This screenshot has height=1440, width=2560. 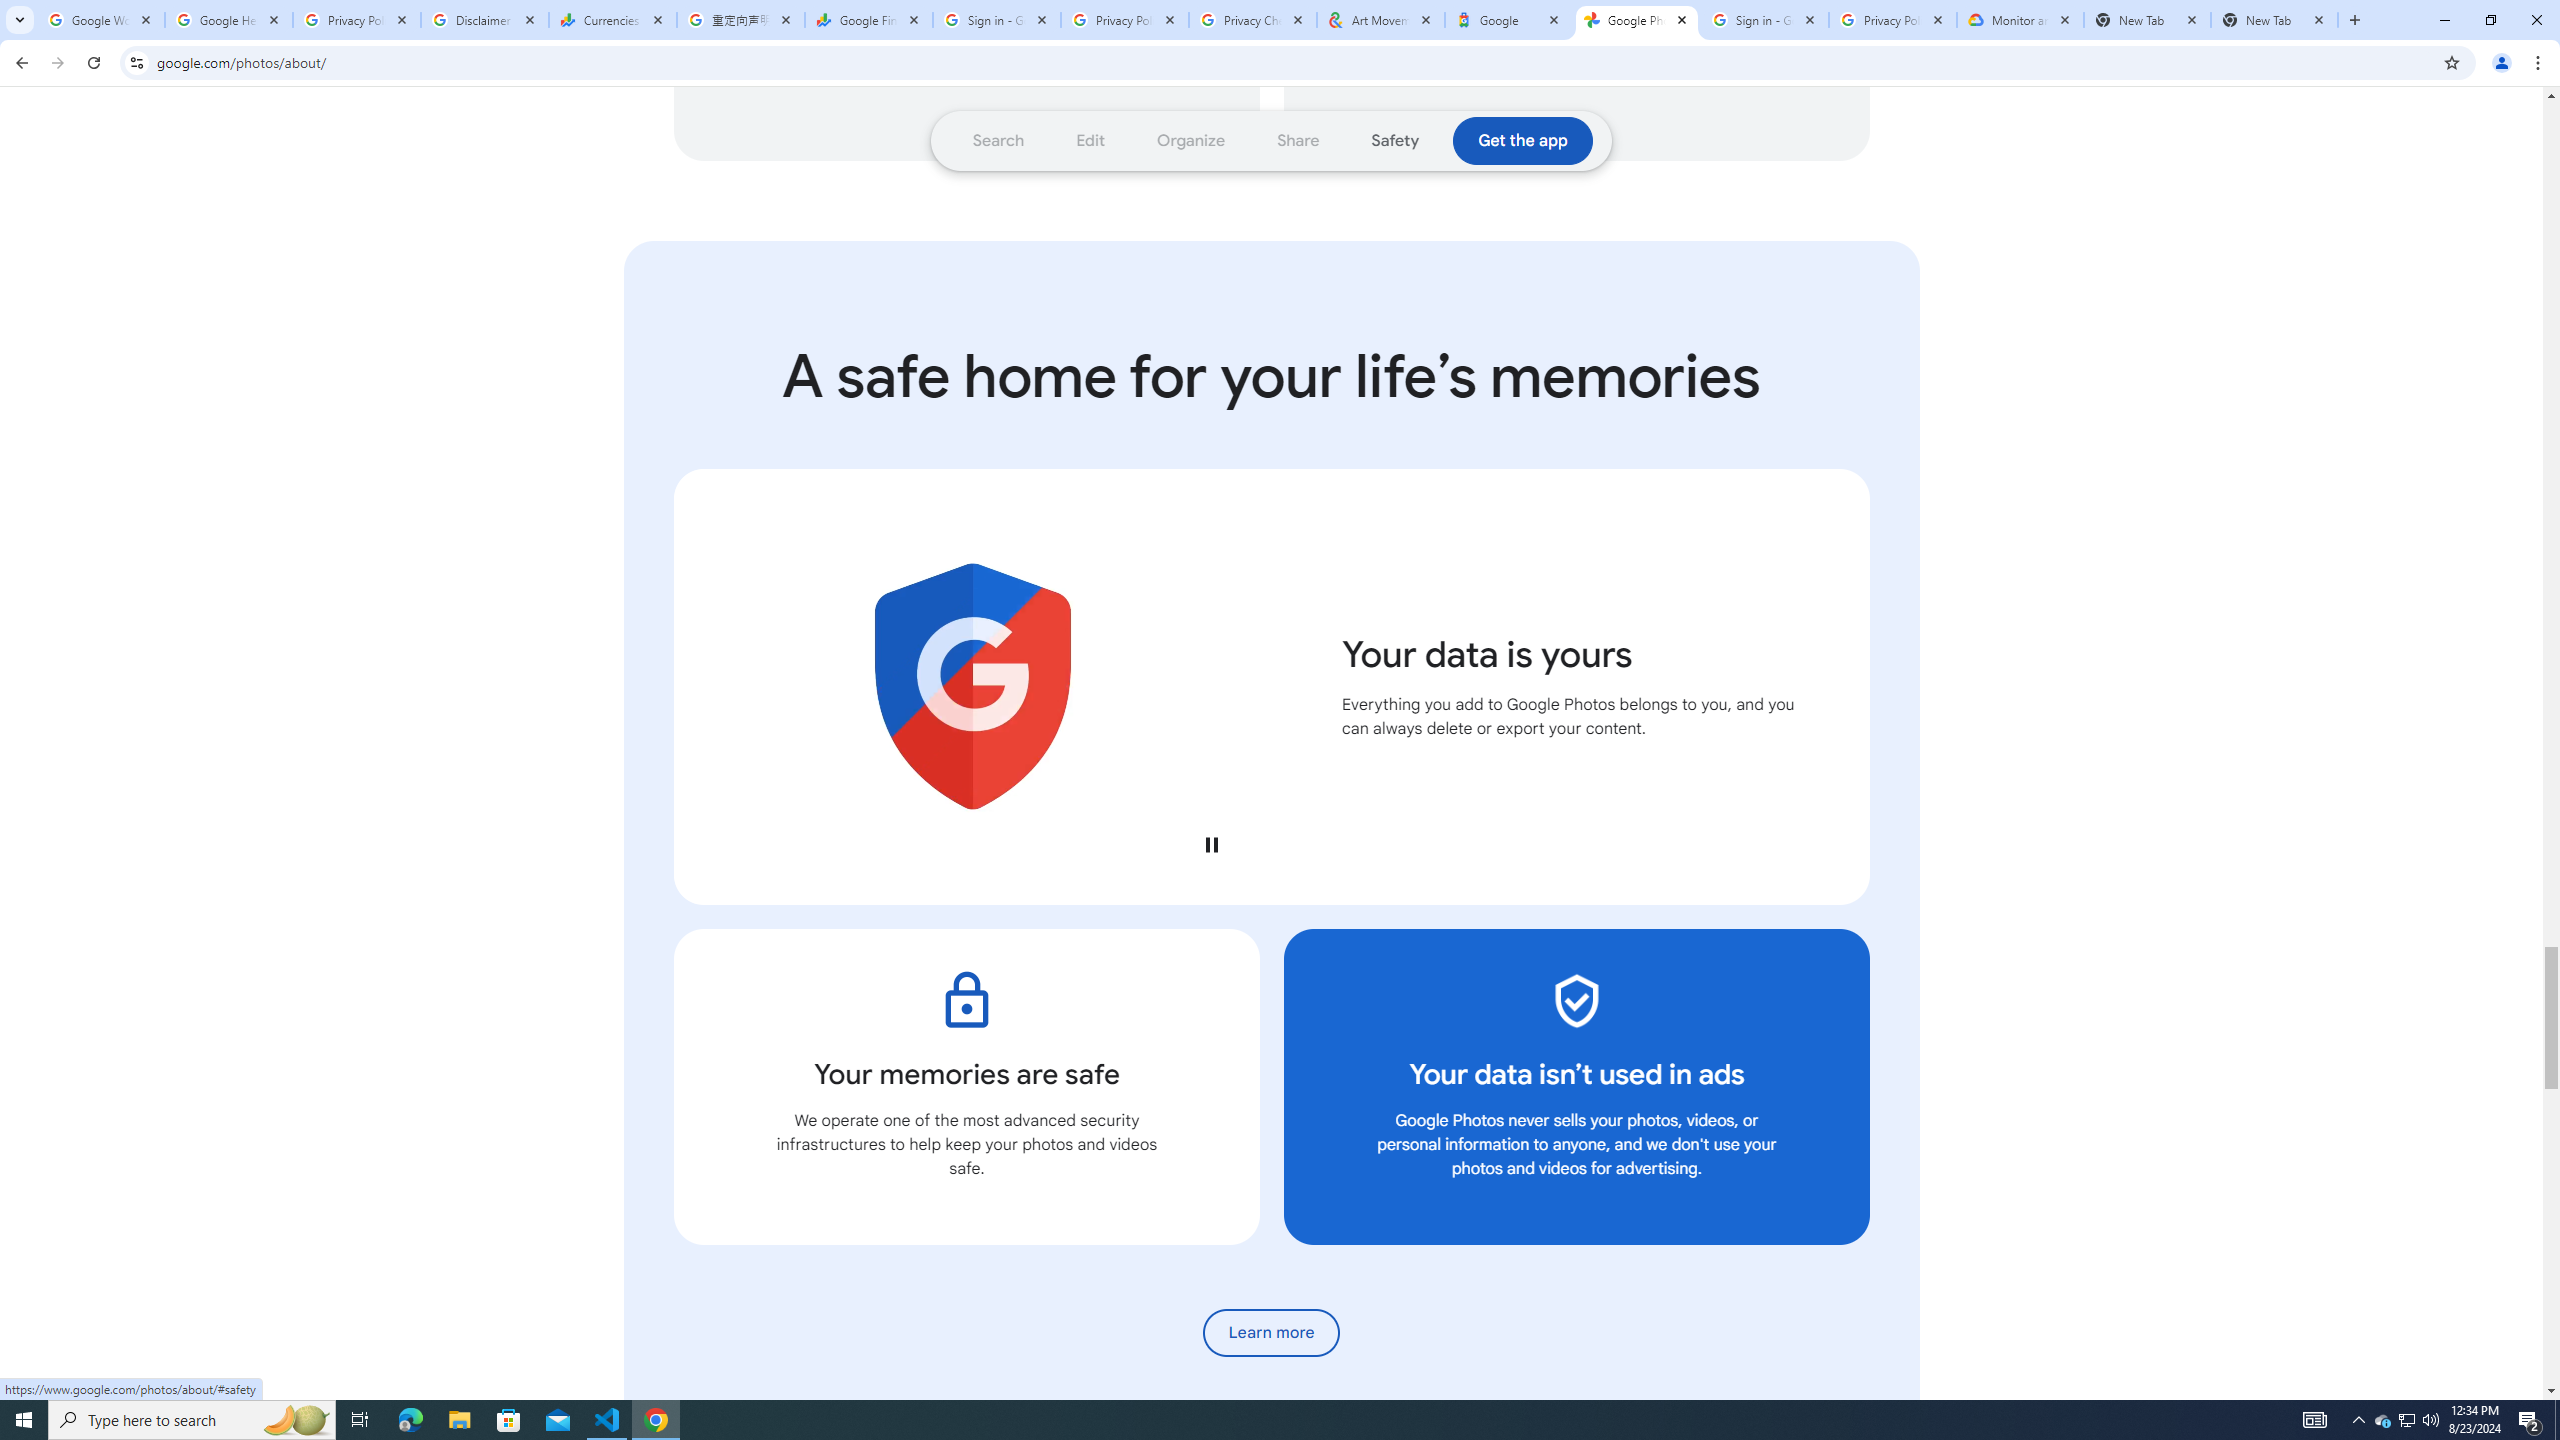 What do you see at coordinates (2274, 20) in the screenshot?
I see `New Tab` at bounding box center [2274, 20].